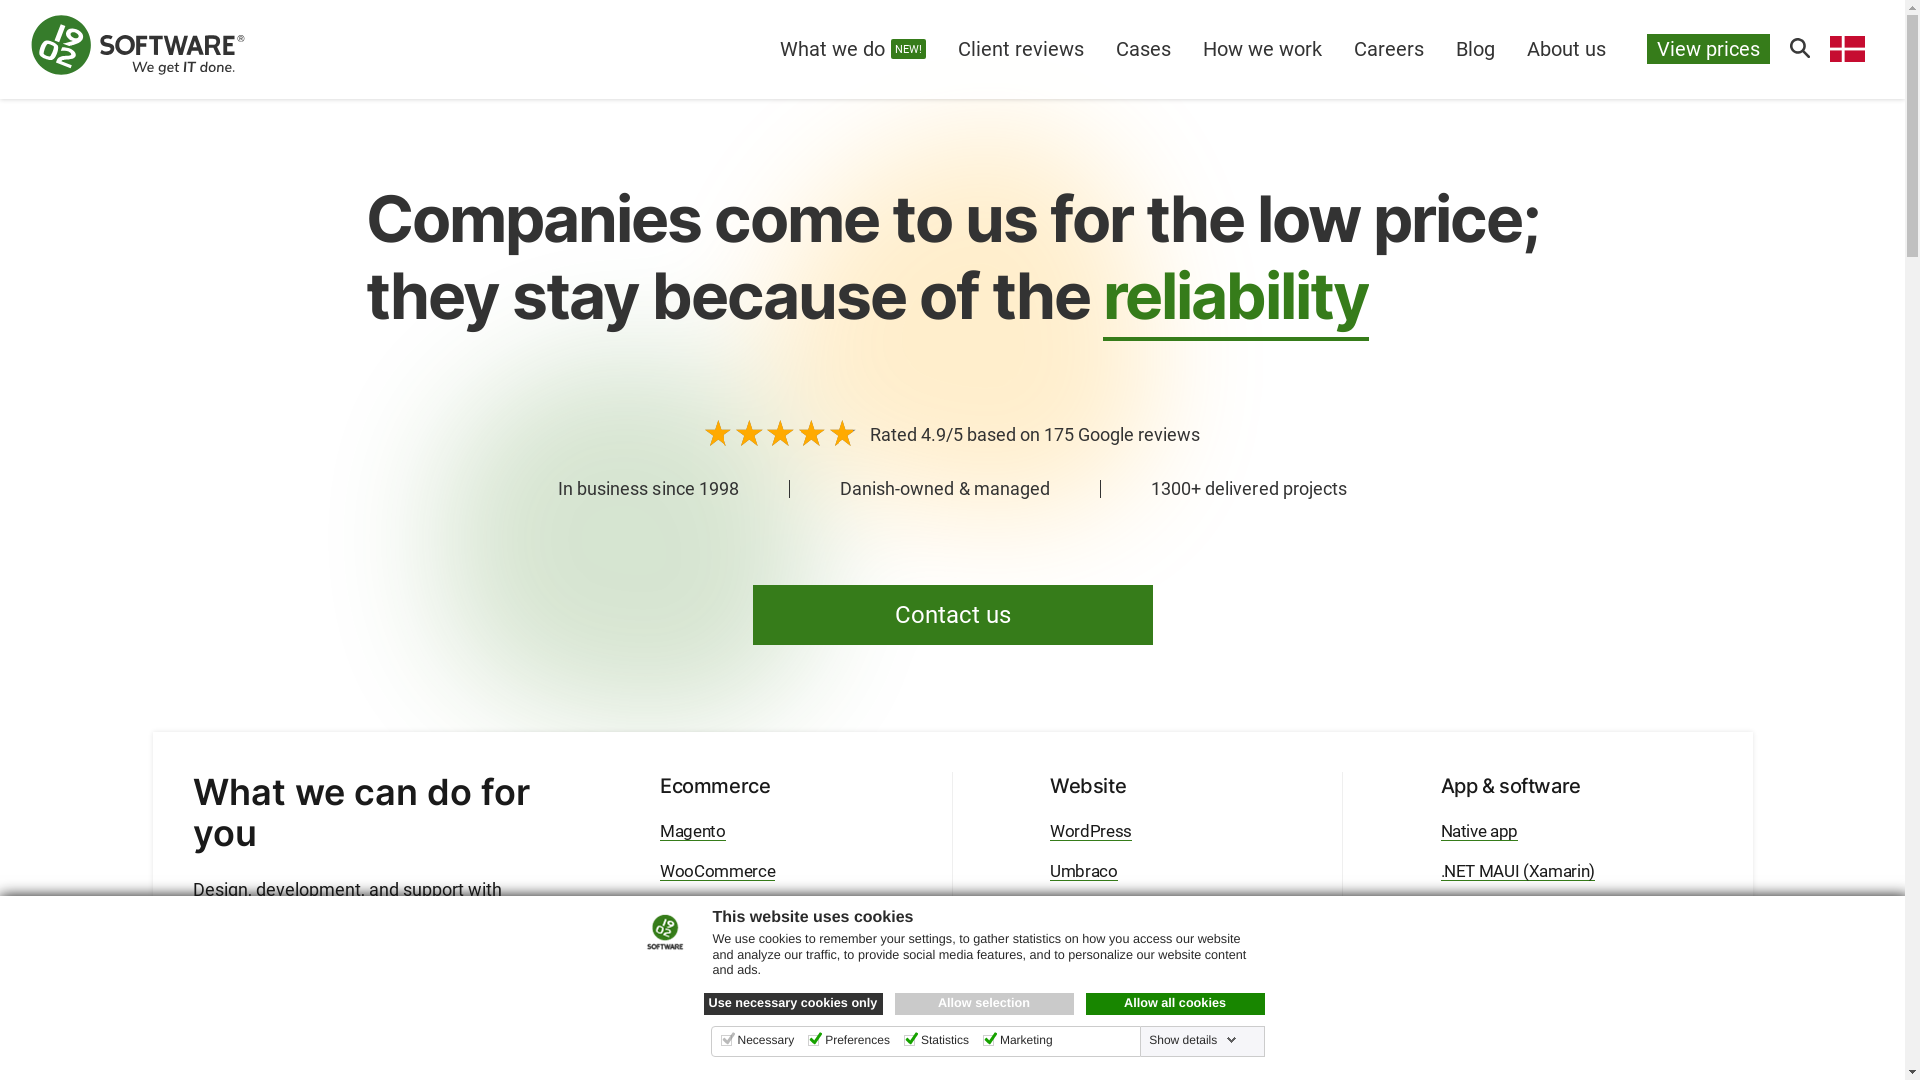  Describe the element at coordinates (715, 786) in the screenshot. I see `Ecommerce` at that location.